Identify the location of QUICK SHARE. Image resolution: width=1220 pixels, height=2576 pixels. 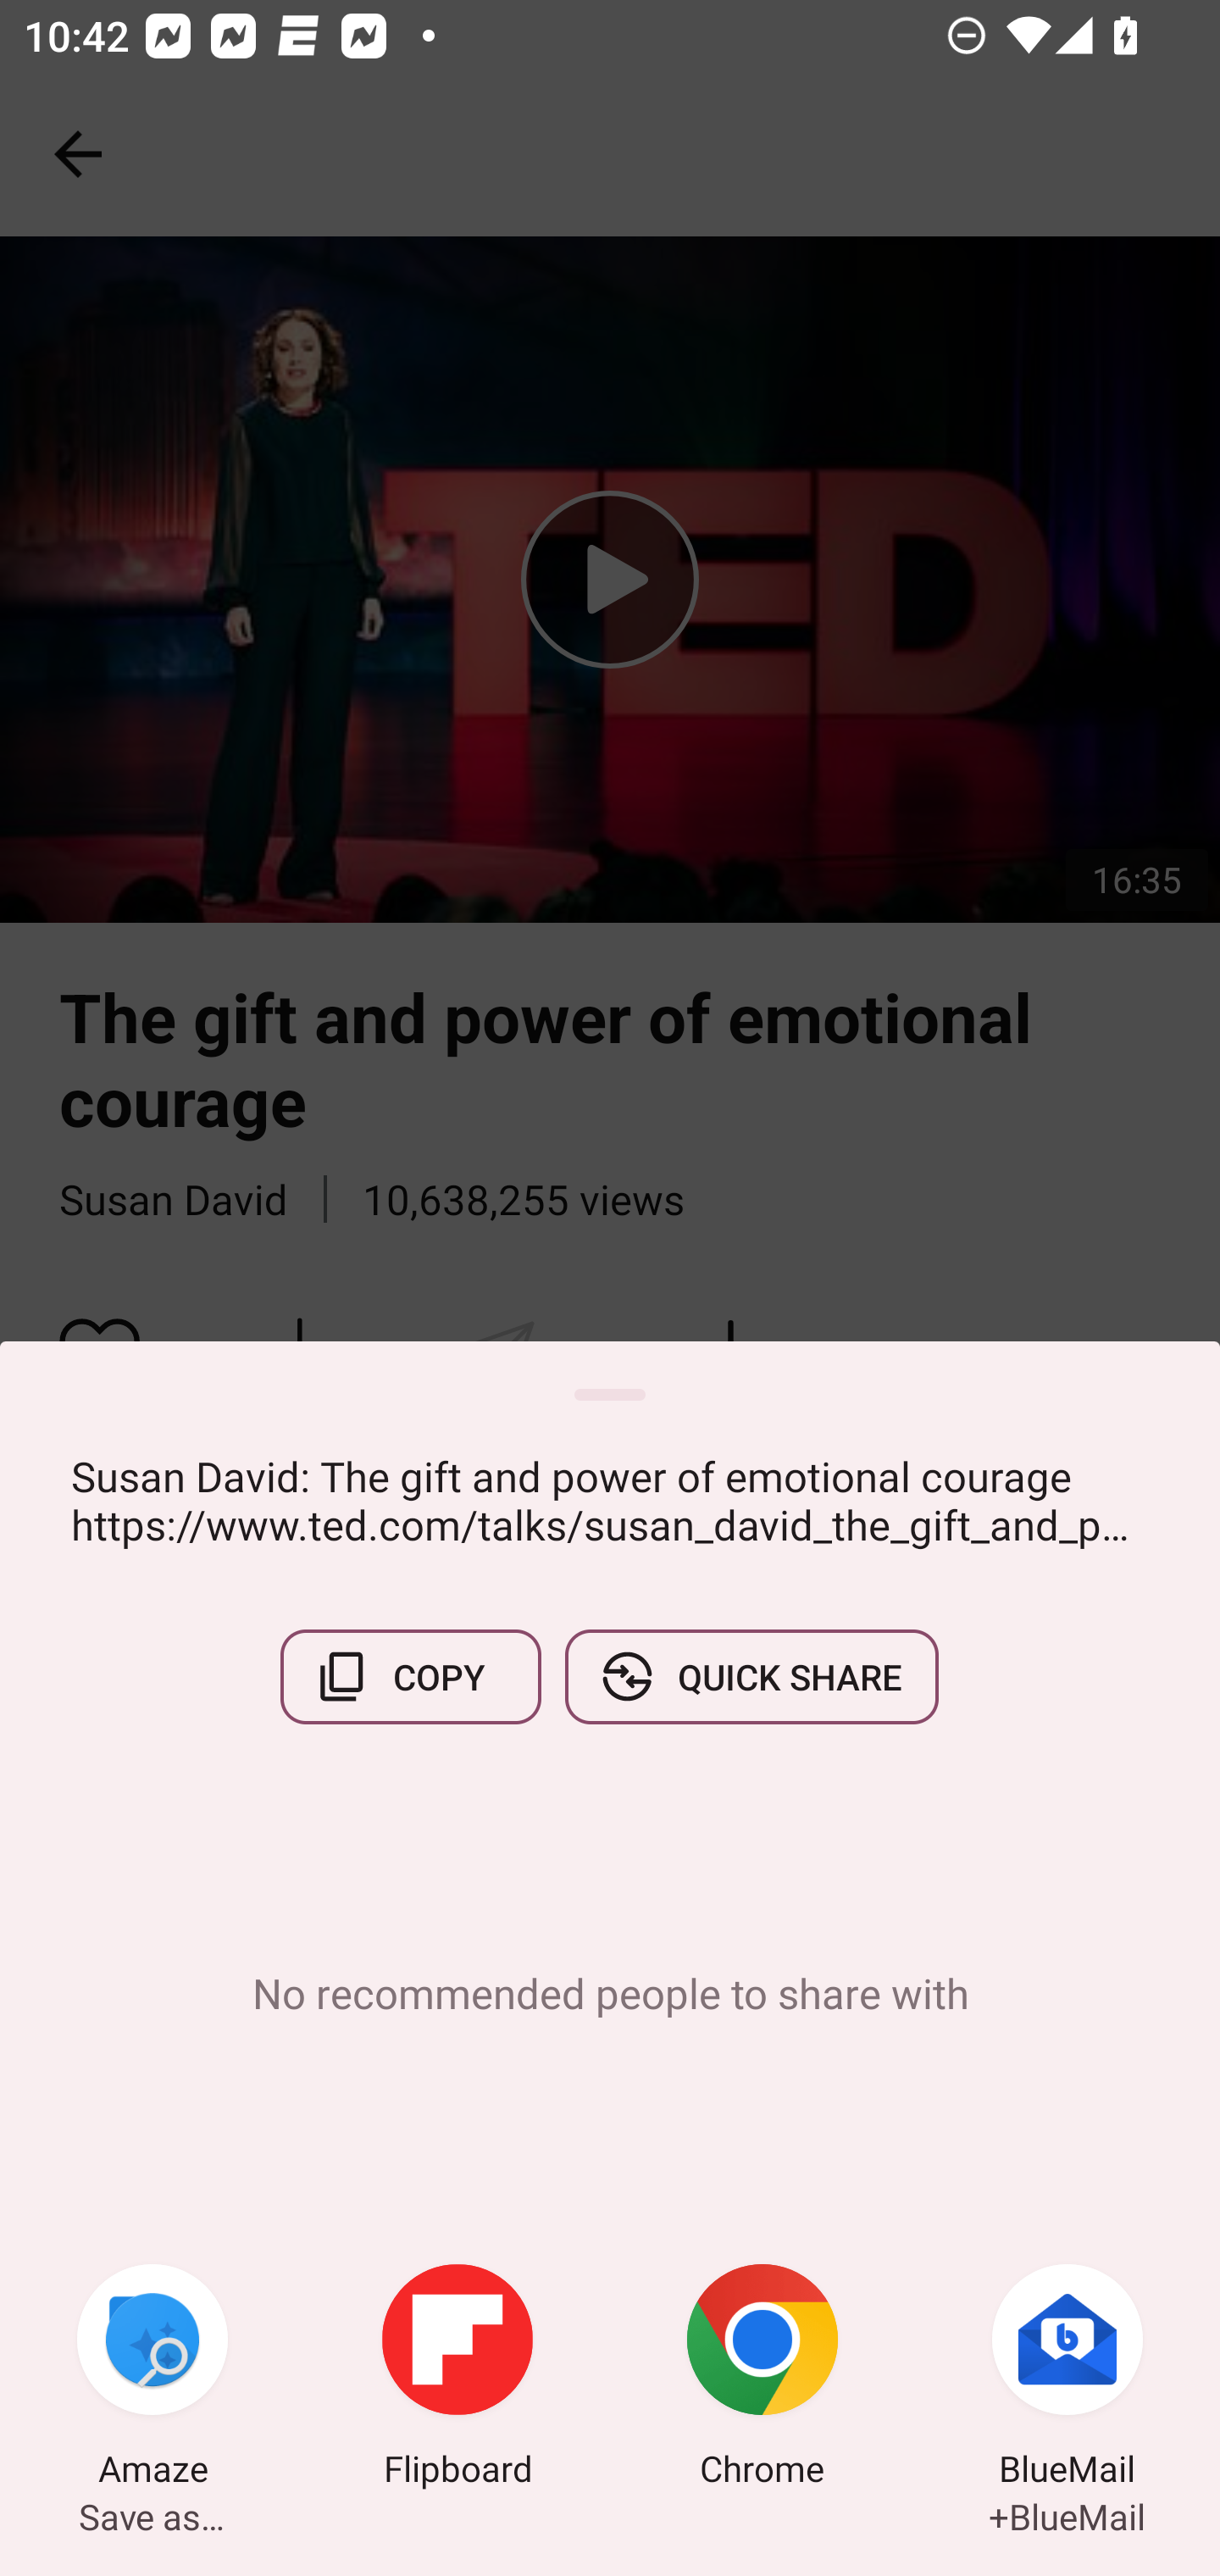
(751, 1676).